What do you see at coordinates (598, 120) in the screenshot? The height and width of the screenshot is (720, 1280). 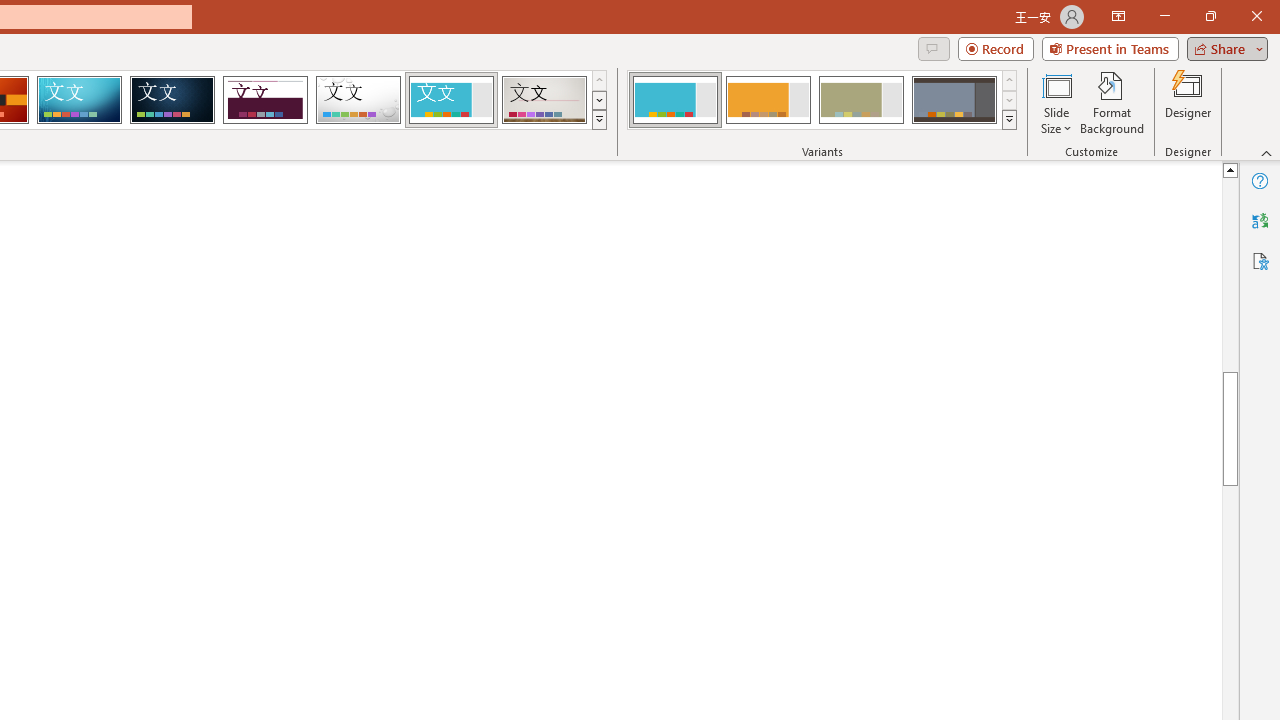 I see `Themes` at bounding box center [598, 120].